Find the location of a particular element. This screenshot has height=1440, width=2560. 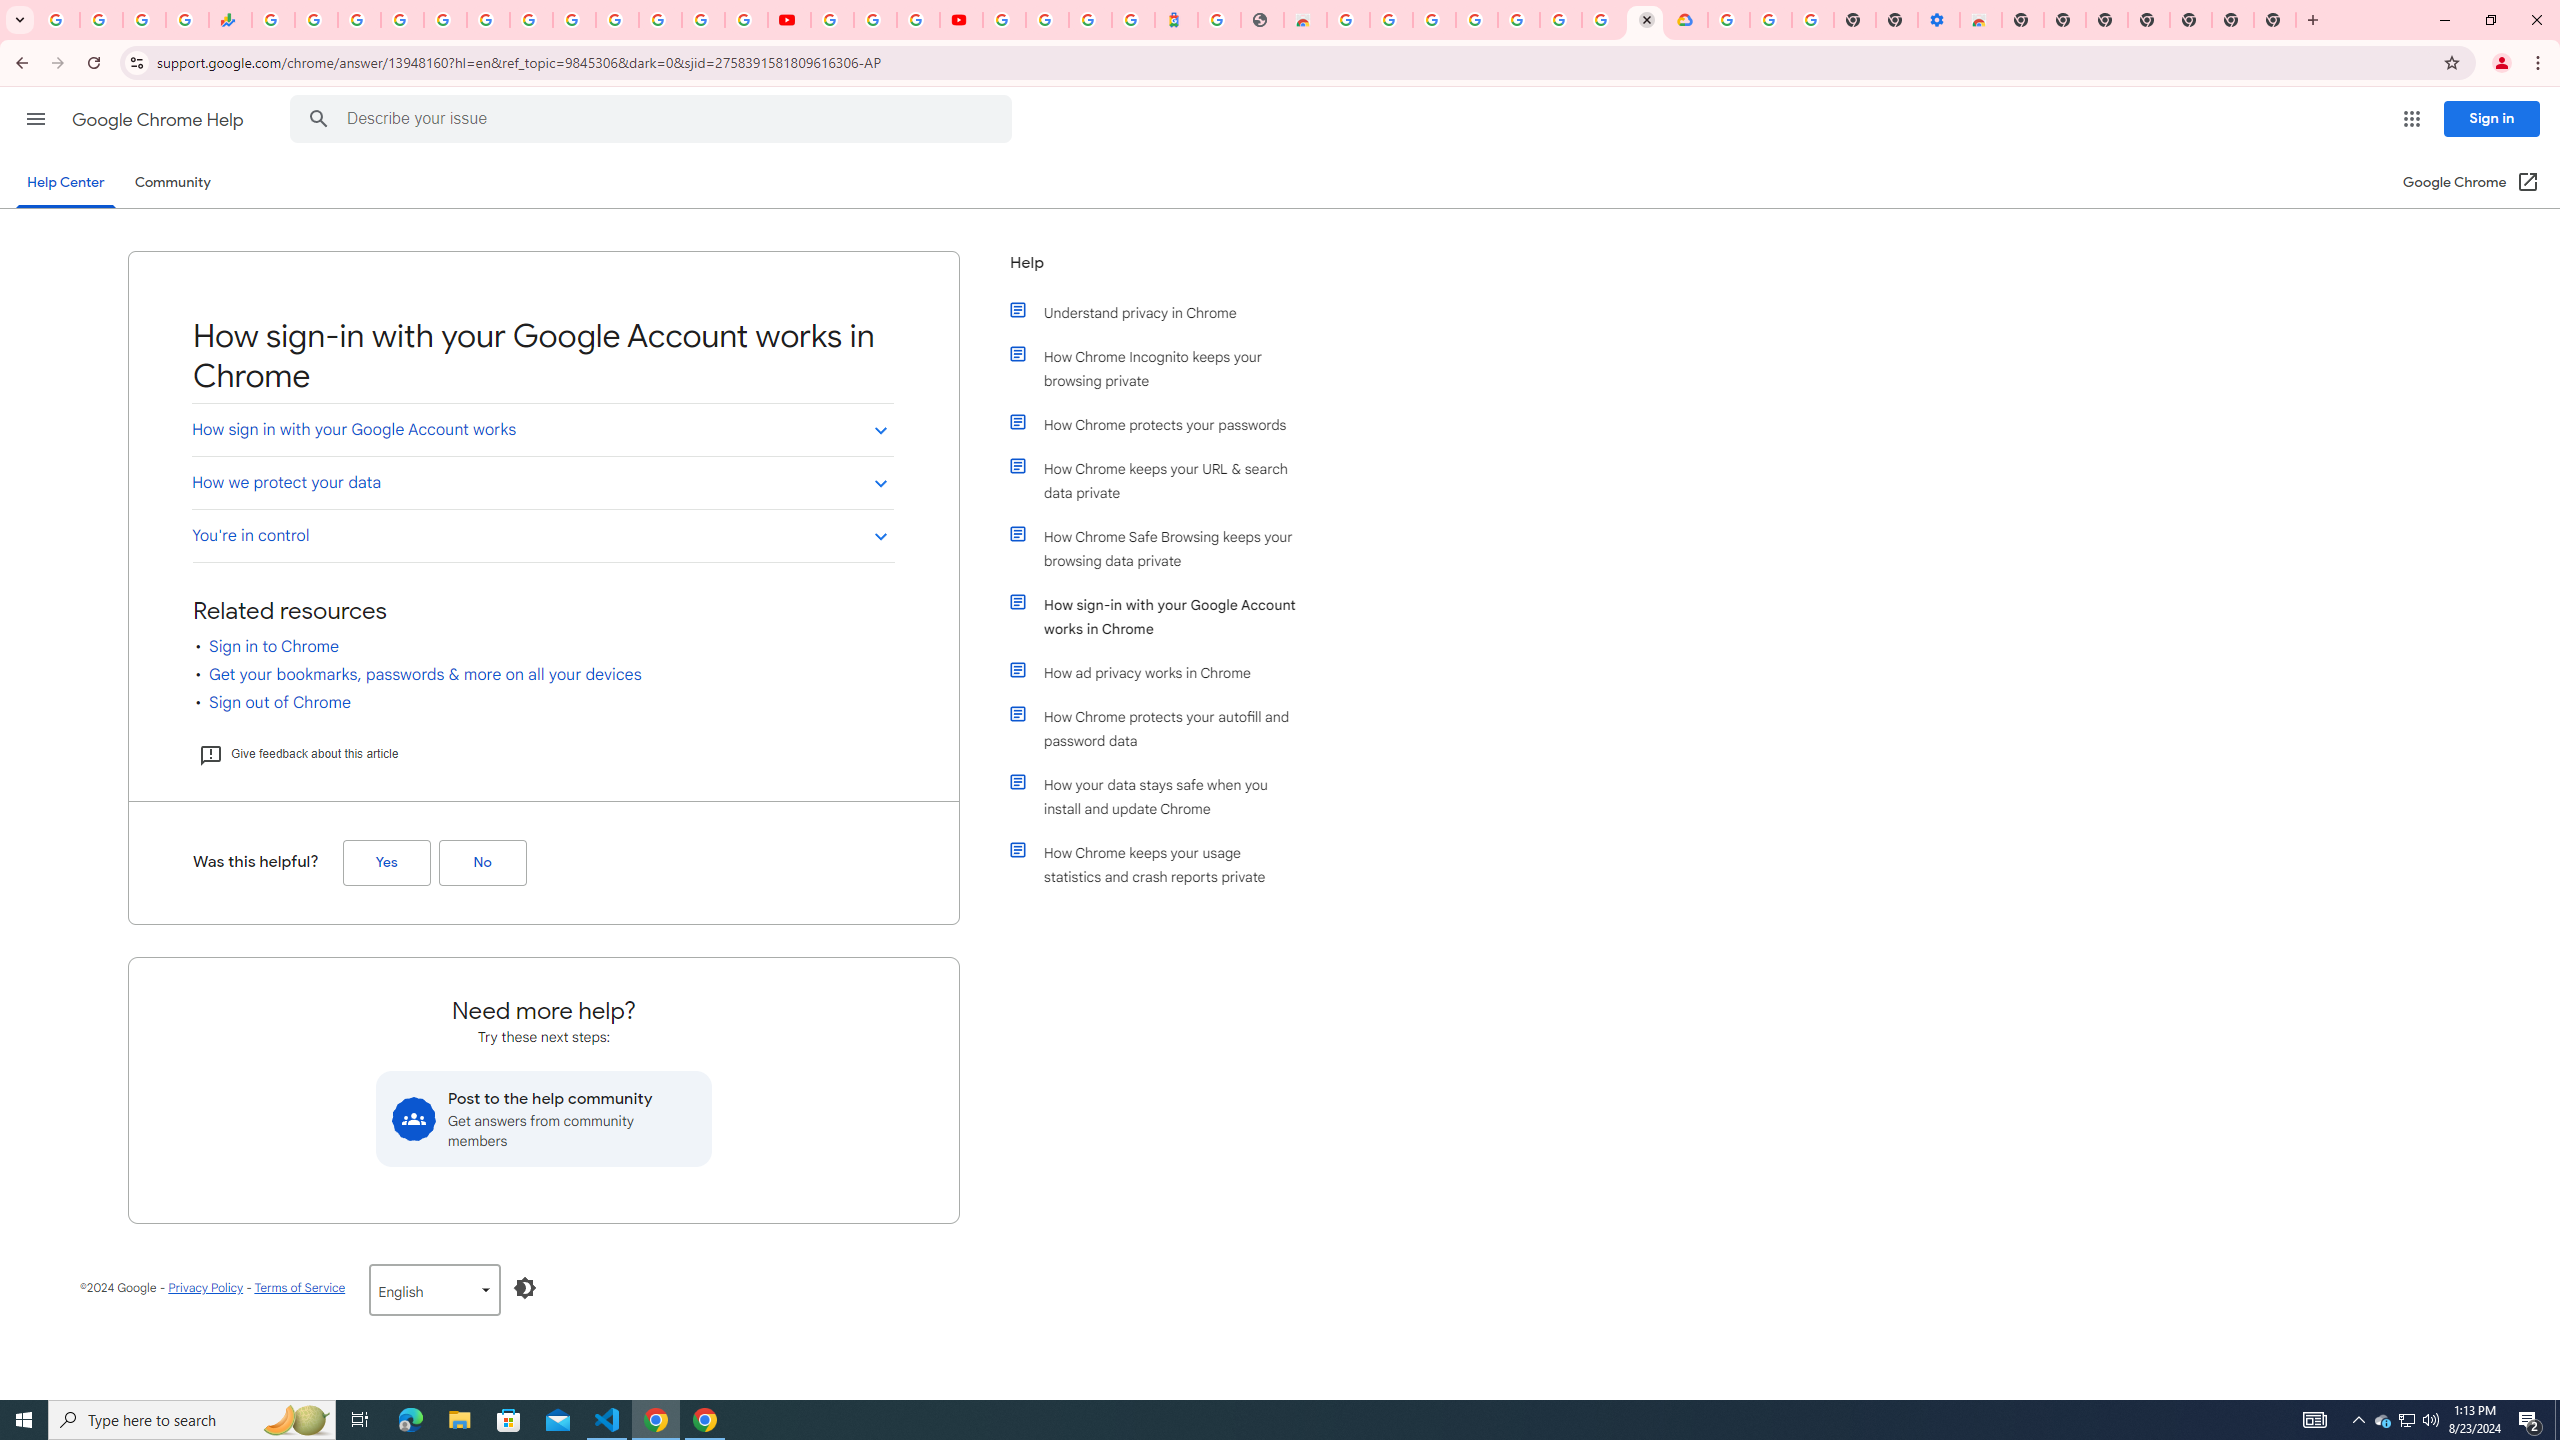

How Chrome Safe Browsing keeps your browsing data private is located at coordinates (1163, 549).